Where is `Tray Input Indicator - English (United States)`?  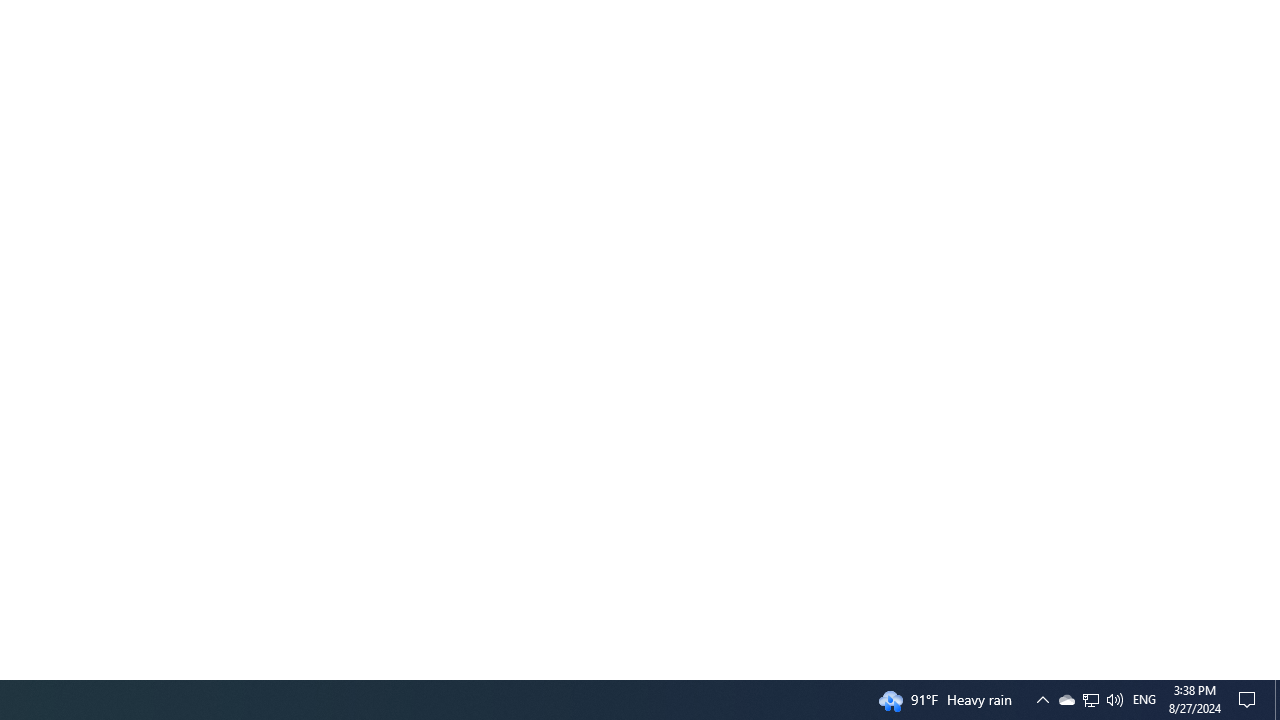 Tray Input Indicator - English (United States) is located at coordinates (1090, 700).